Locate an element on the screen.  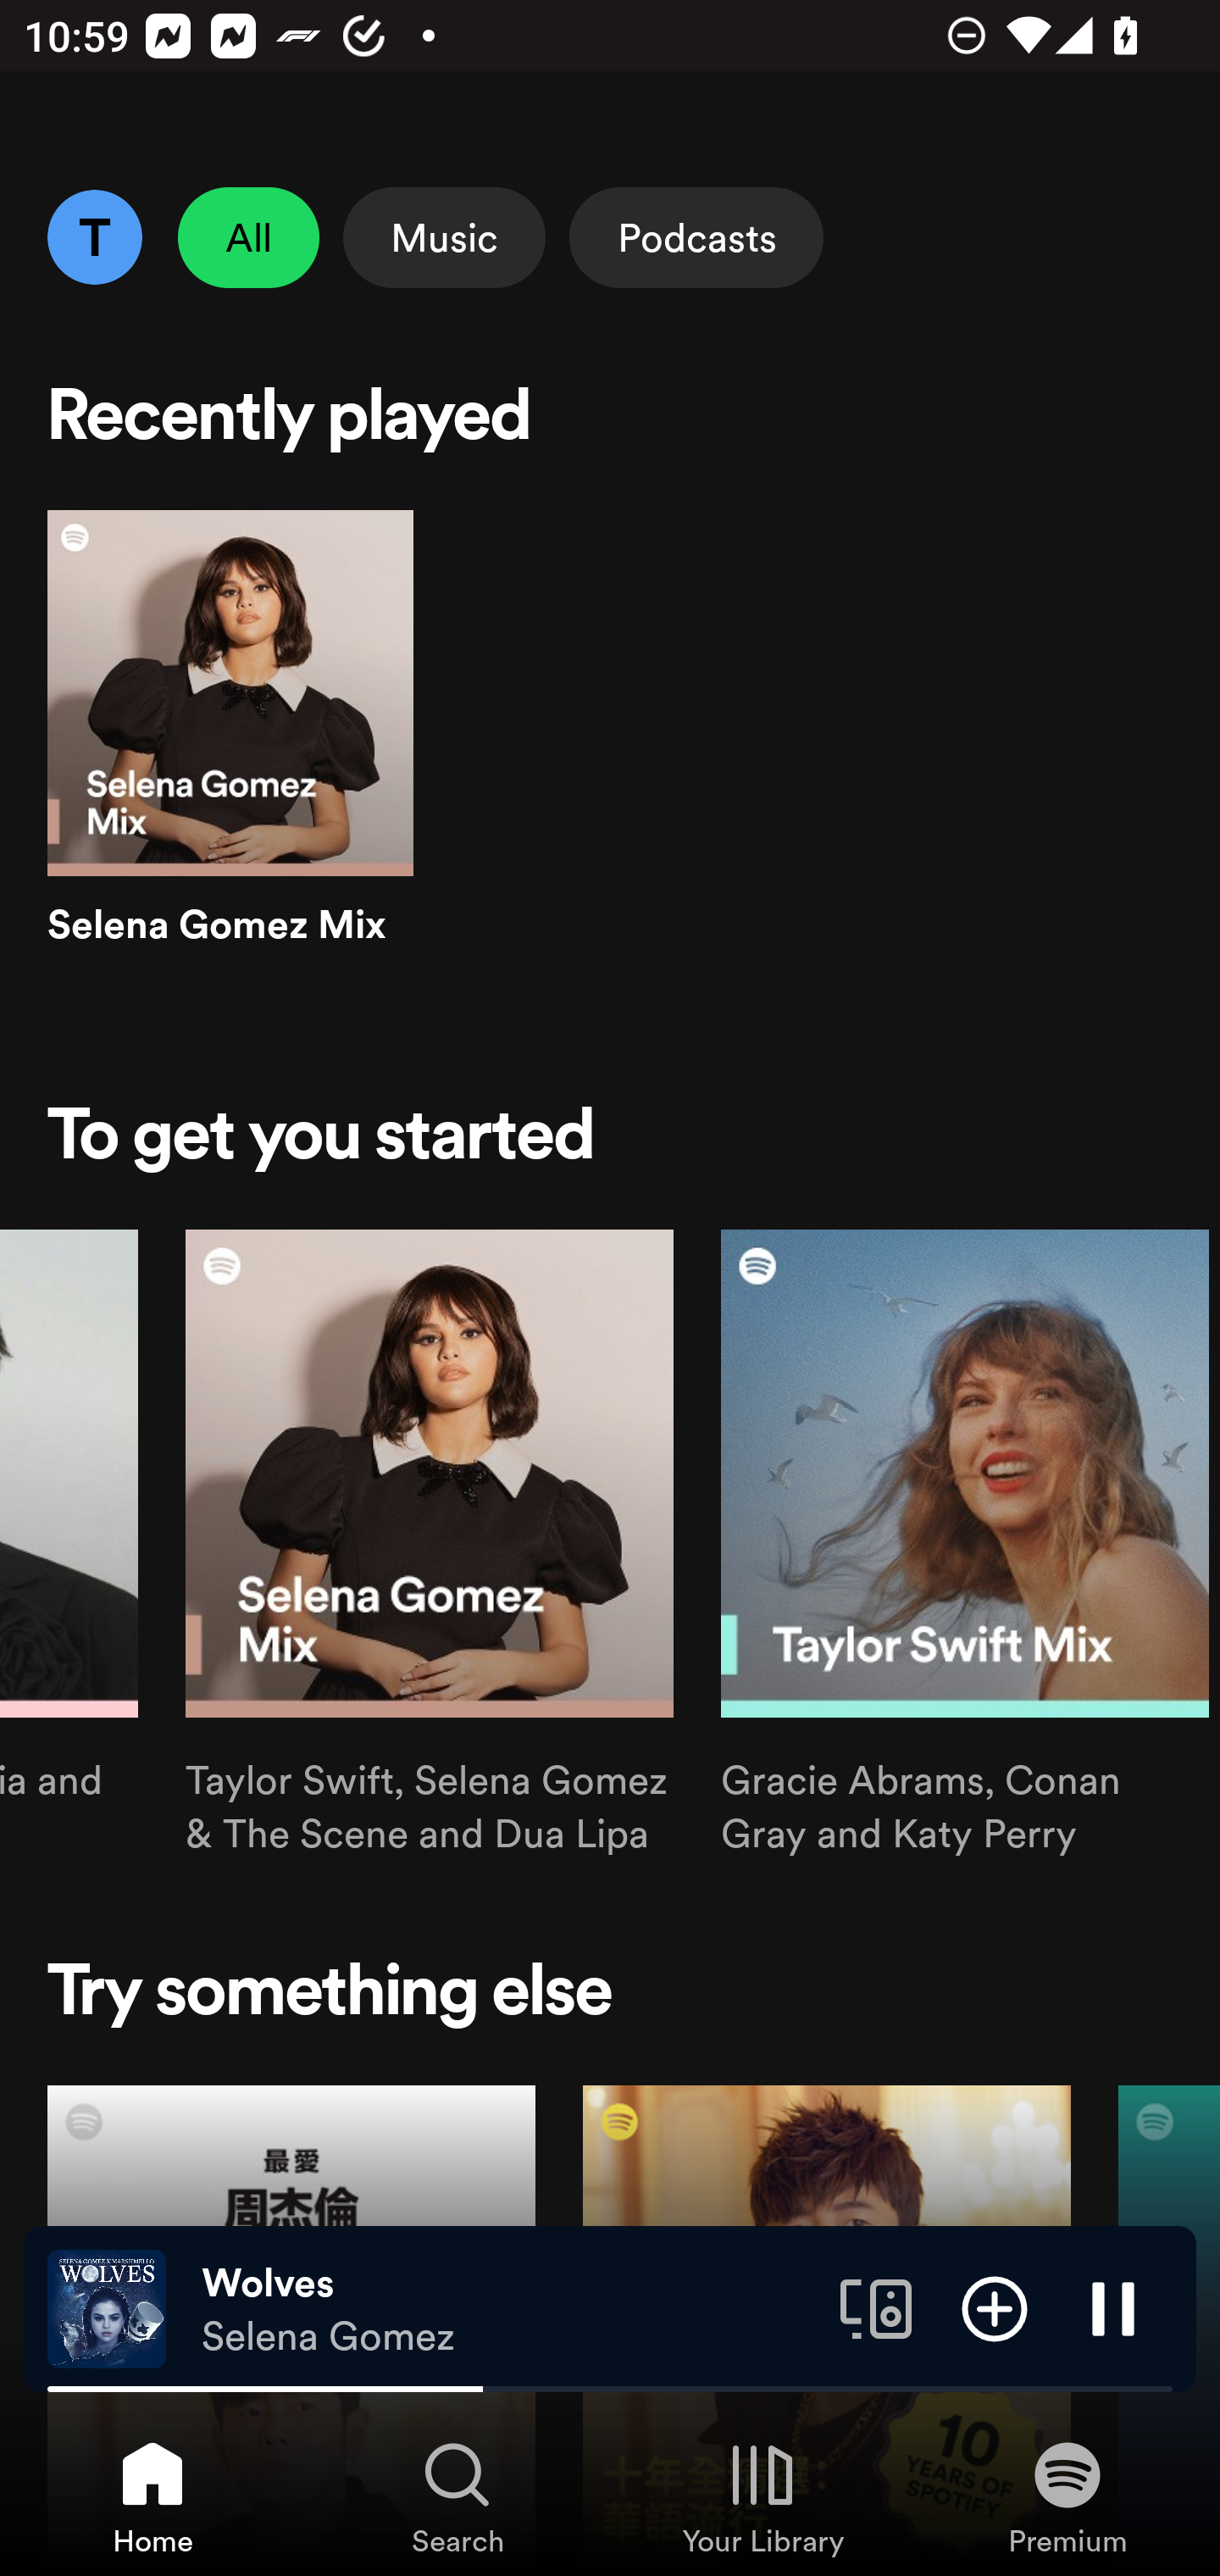
Your Library, Tab 3 of 4 Your Library Your Library is located at coordinates (762, 2496).